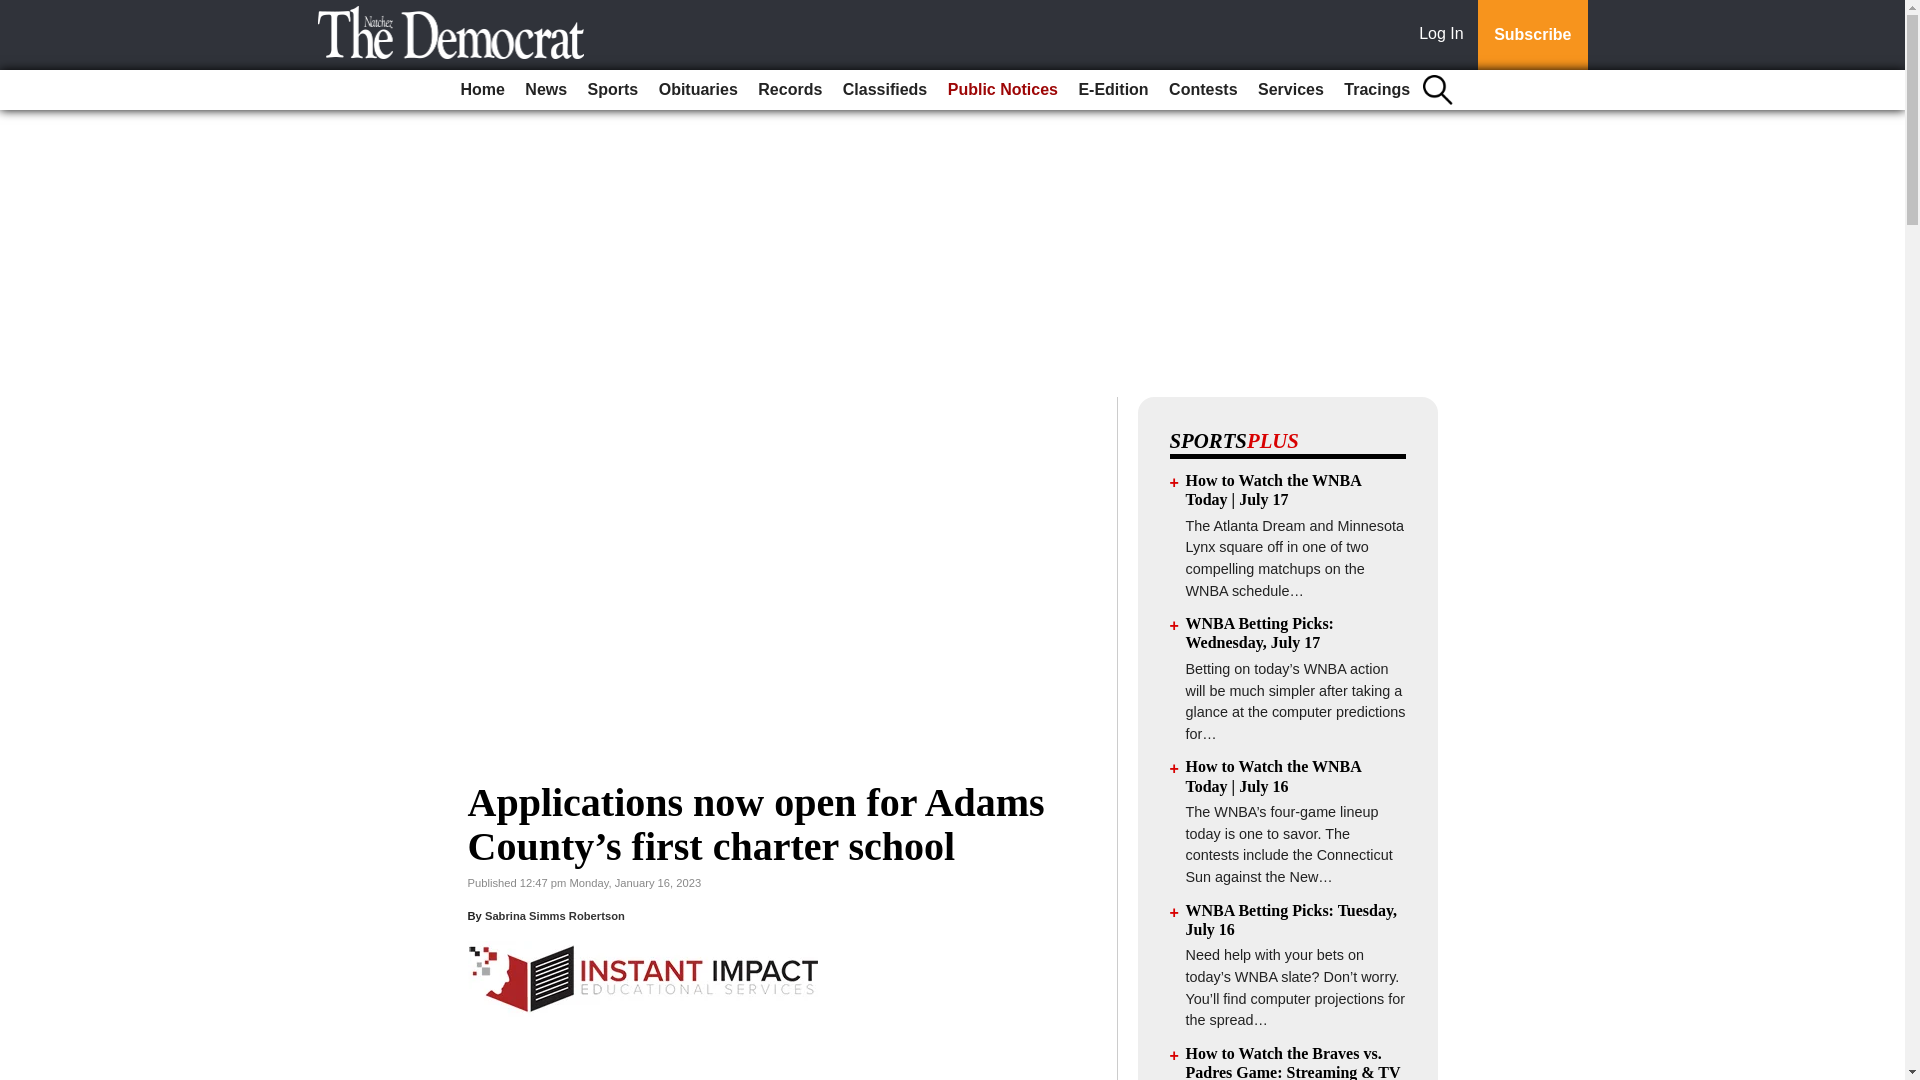 The image size is (1920, 1080). What do you see at coordinates (1377, 90) in the screenshot?
I see `Tracings` at bounding box center [1377, 90].